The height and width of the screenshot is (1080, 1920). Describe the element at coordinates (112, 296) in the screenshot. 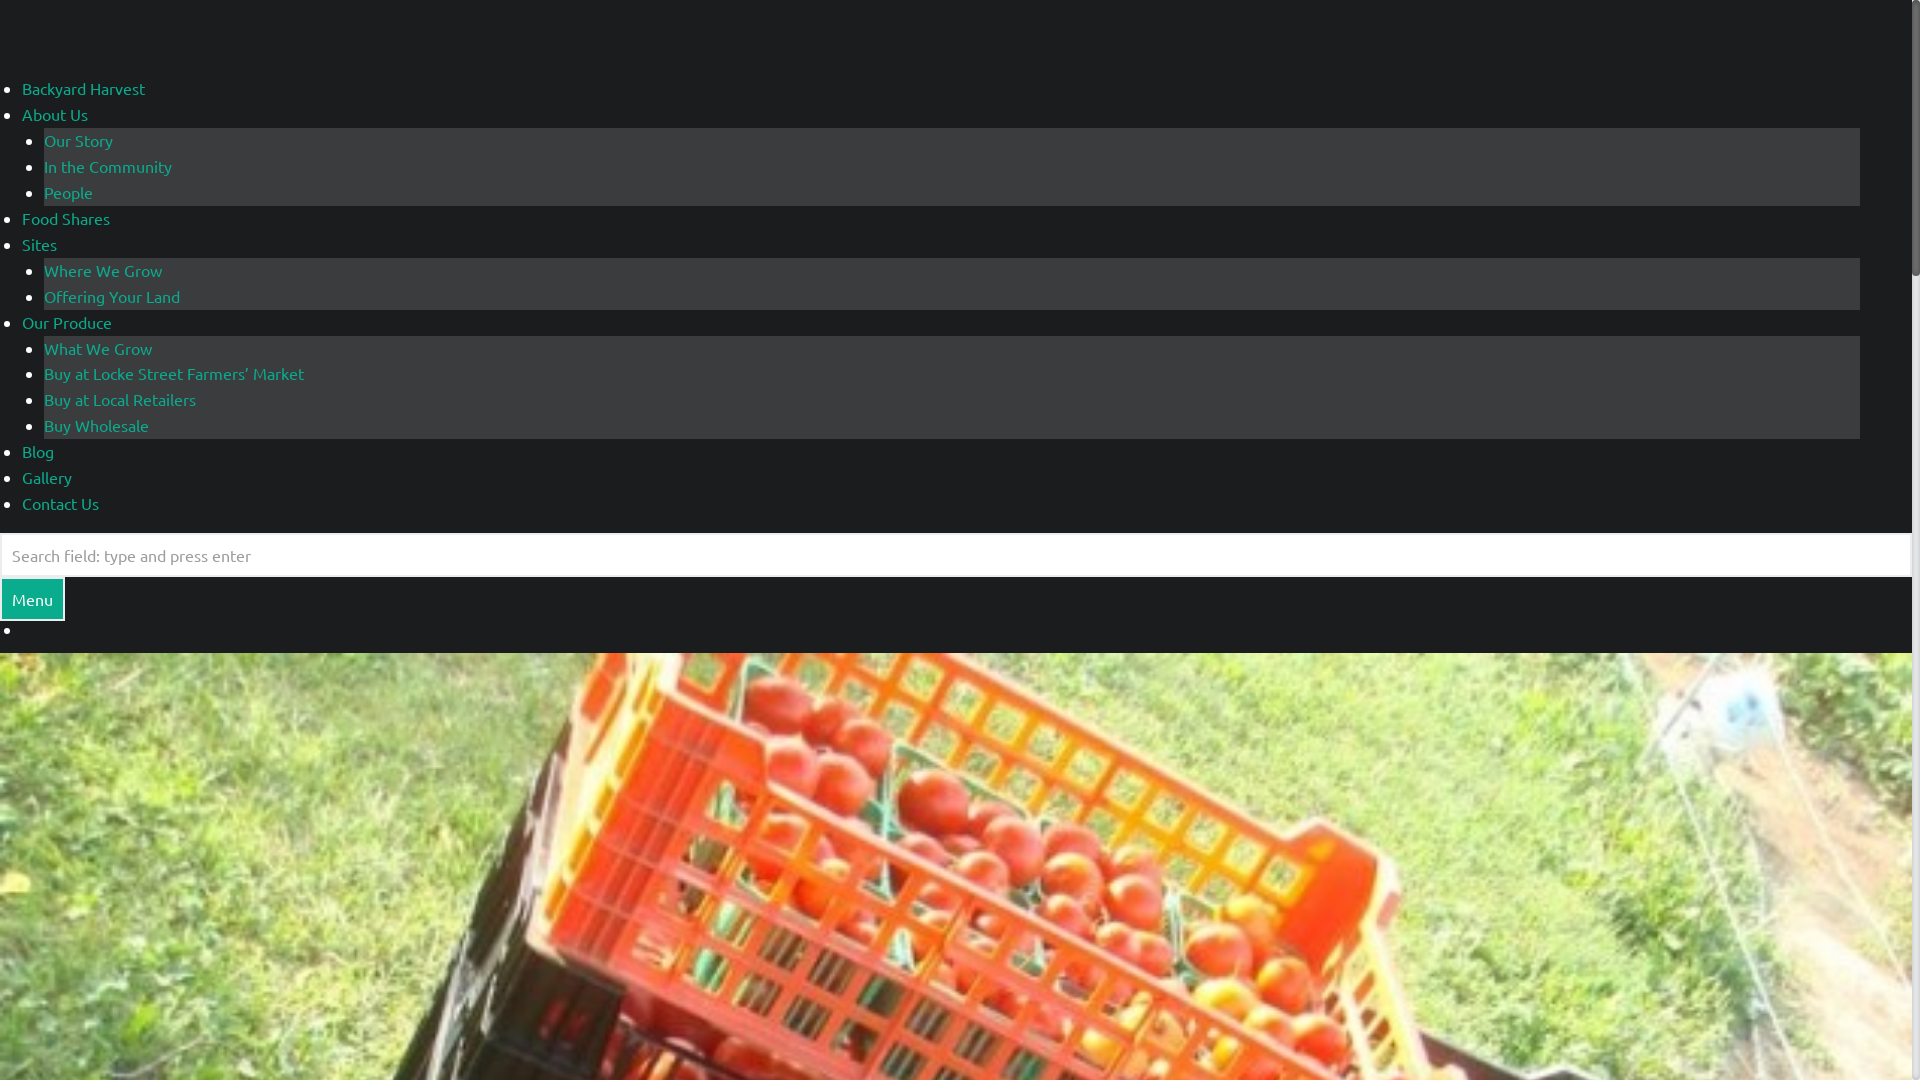

I see `Offering Your Land` at that location.